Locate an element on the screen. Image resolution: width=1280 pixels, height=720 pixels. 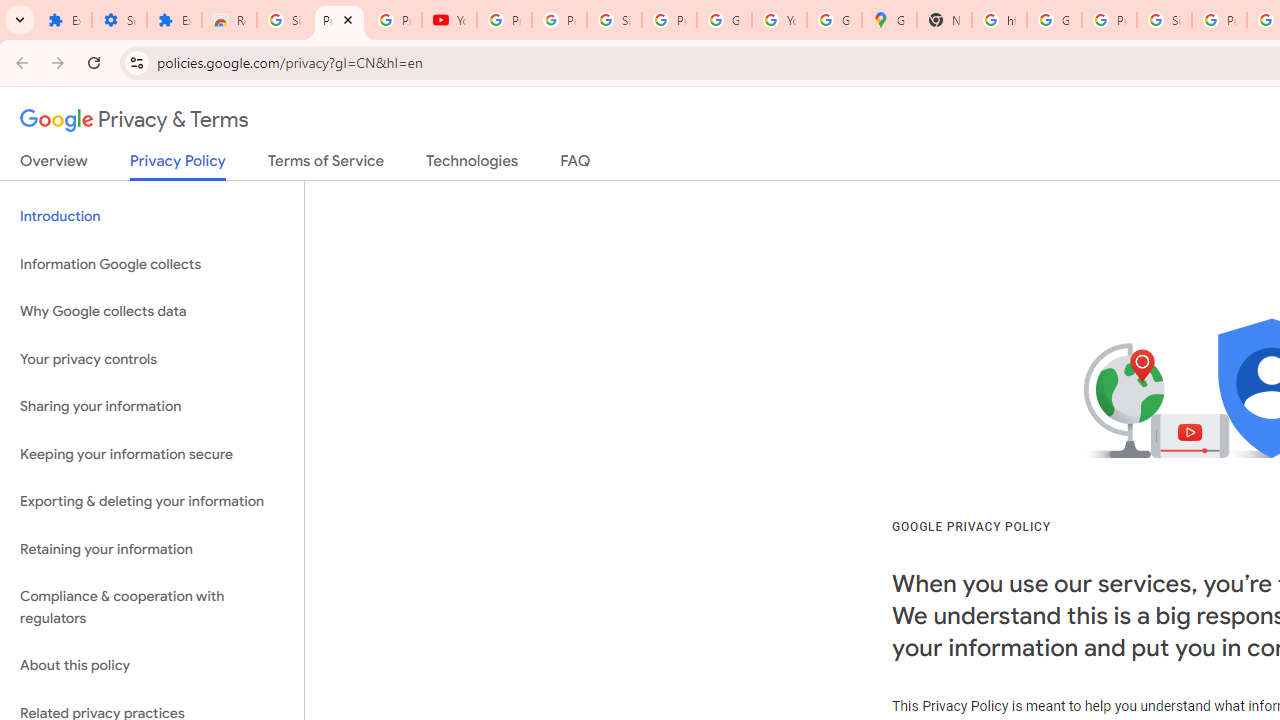
Exporting & deleting your information is located at coordinates (152, 502).